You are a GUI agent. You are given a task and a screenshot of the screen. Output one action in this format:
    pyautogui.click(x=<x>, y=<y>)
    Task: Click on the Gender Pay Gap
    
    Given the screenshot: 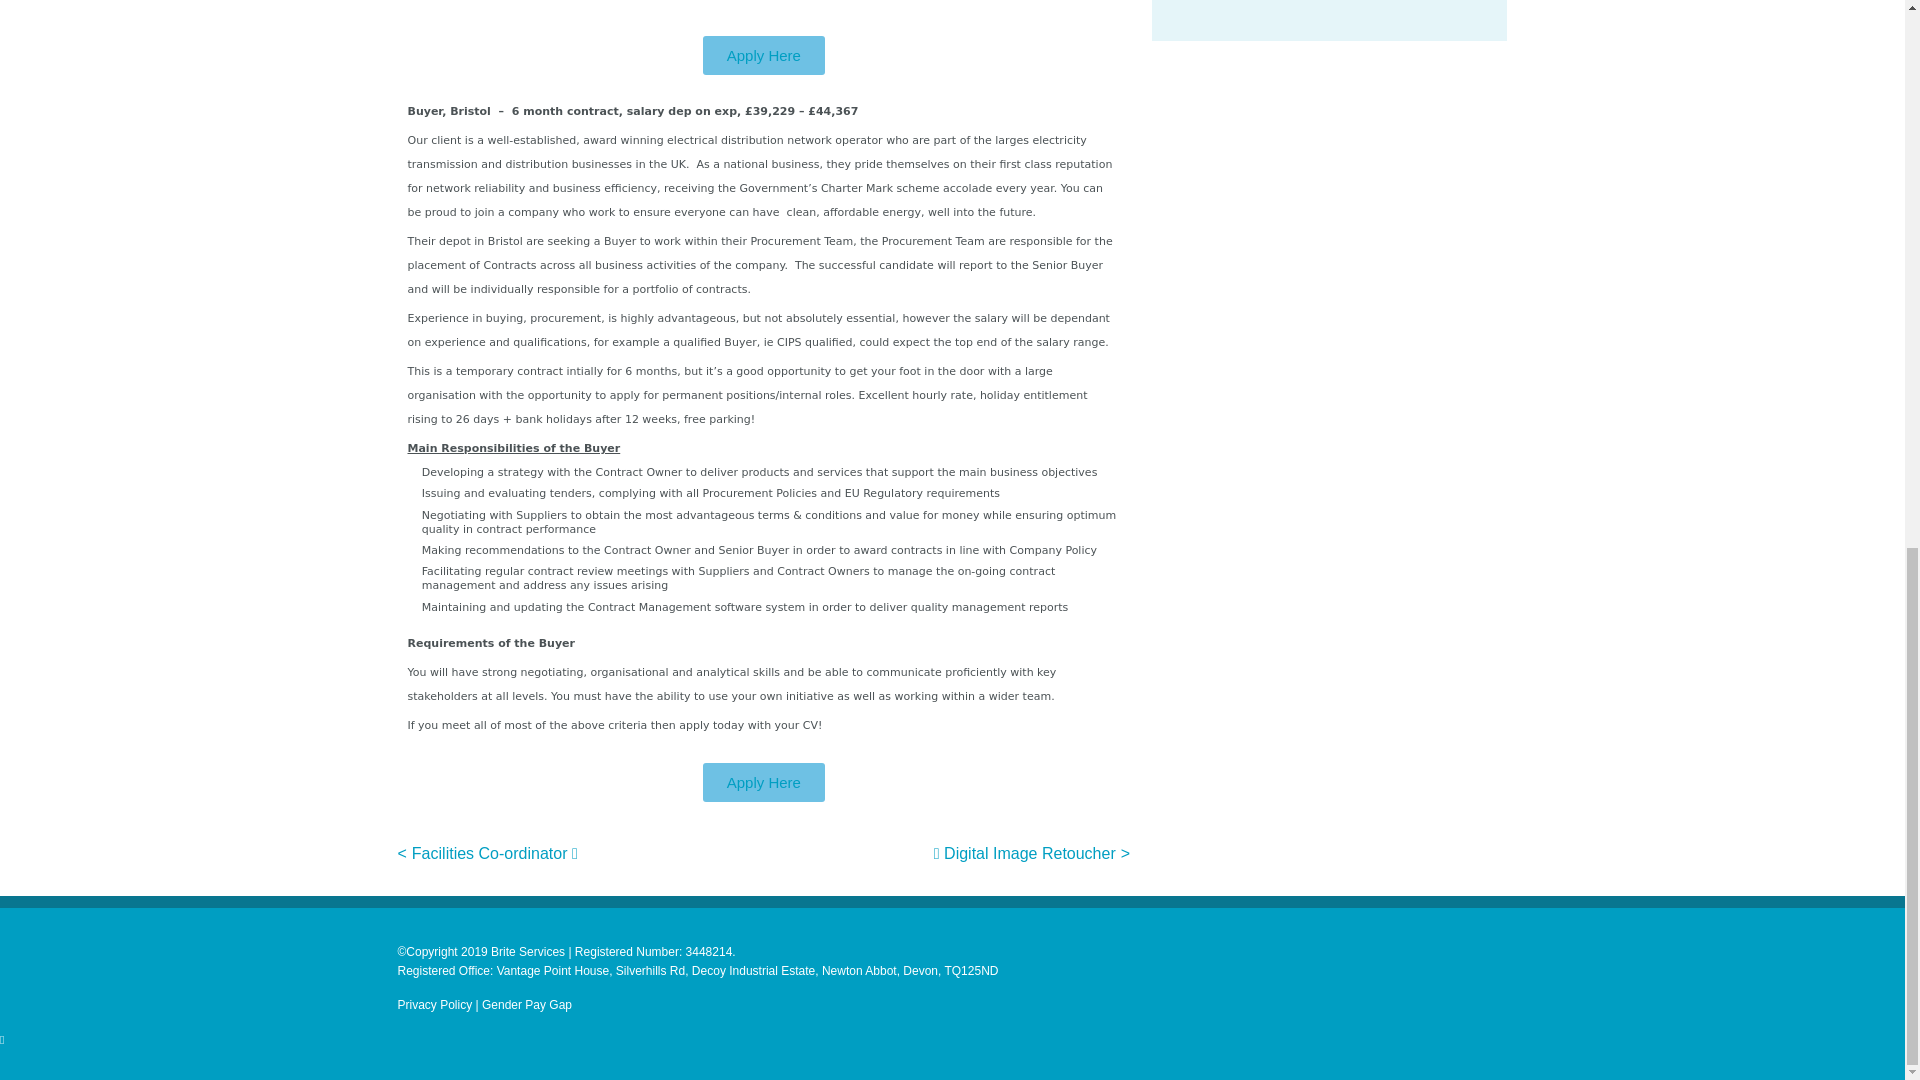 What is the action you would take?
    pyautogui.click(x=526, y=1004)
    